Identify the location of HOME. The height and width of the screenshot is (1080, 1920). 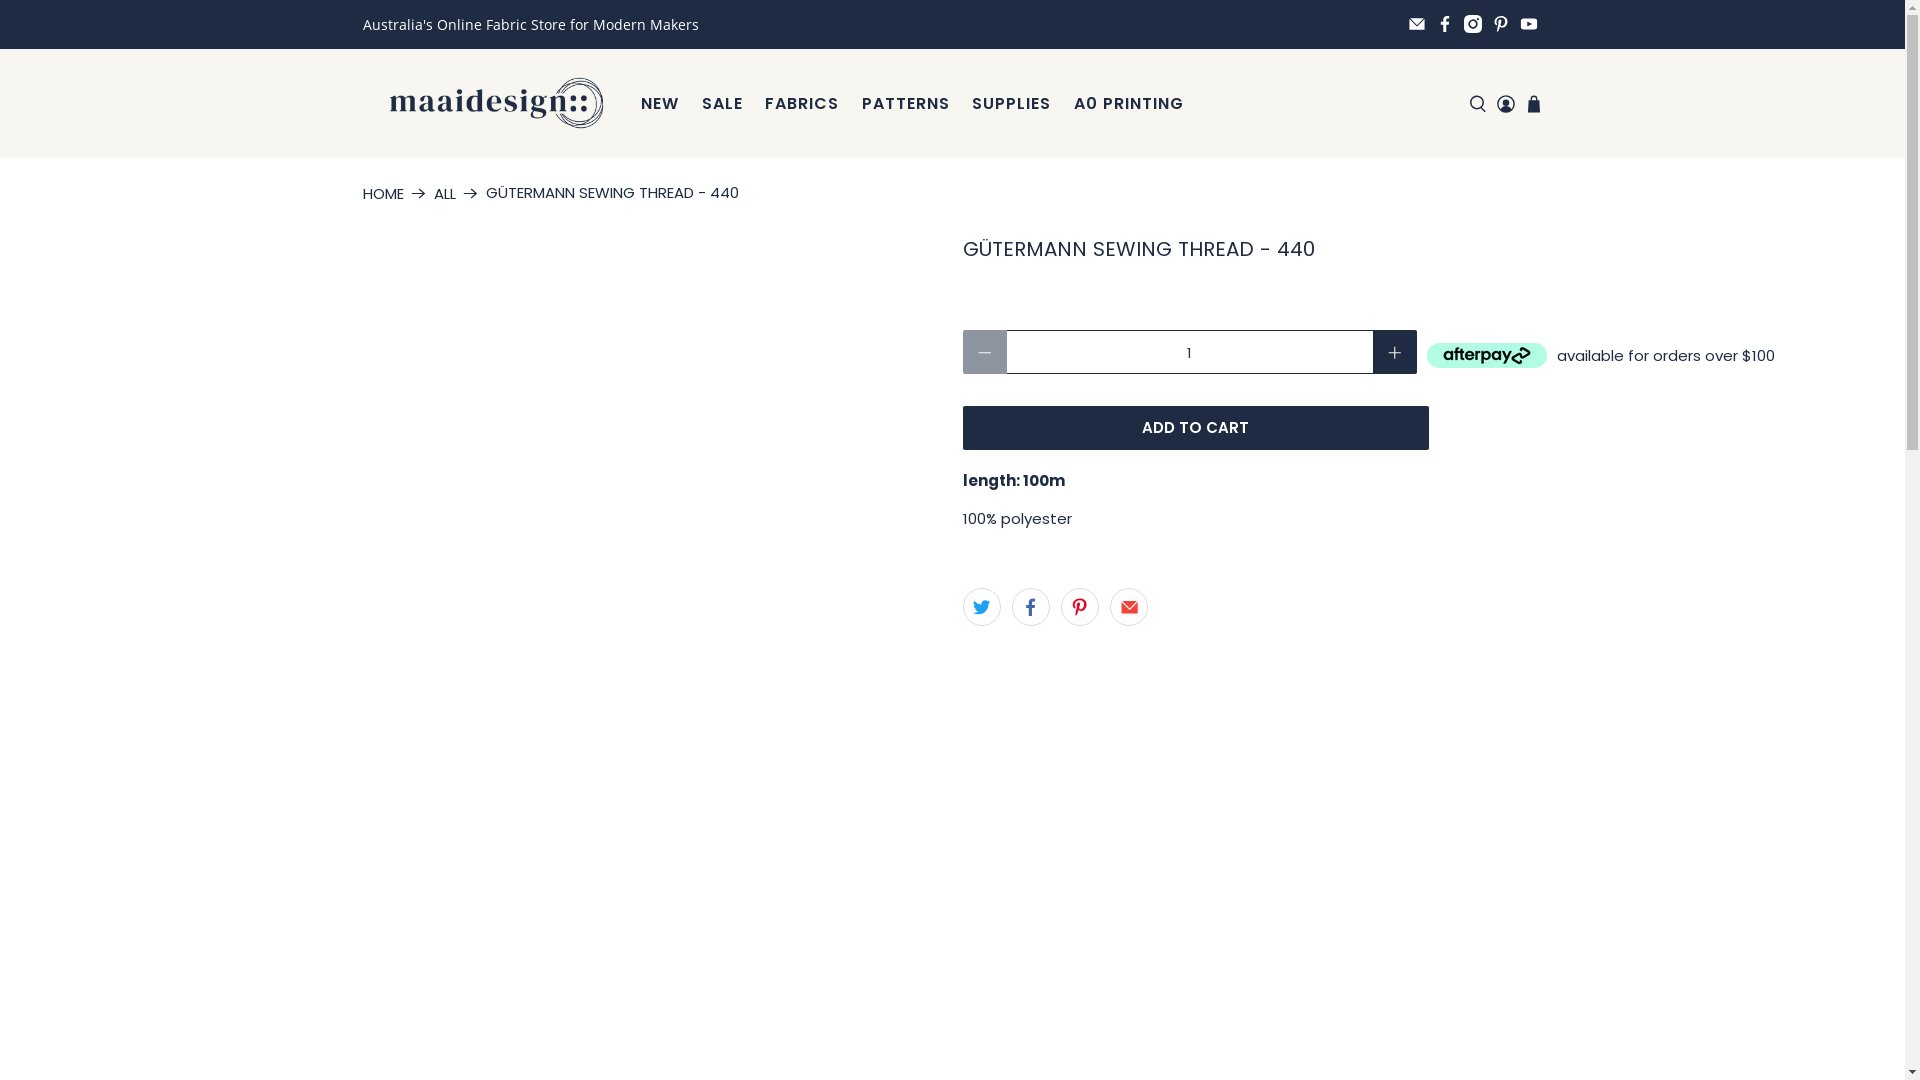
(382, 194).